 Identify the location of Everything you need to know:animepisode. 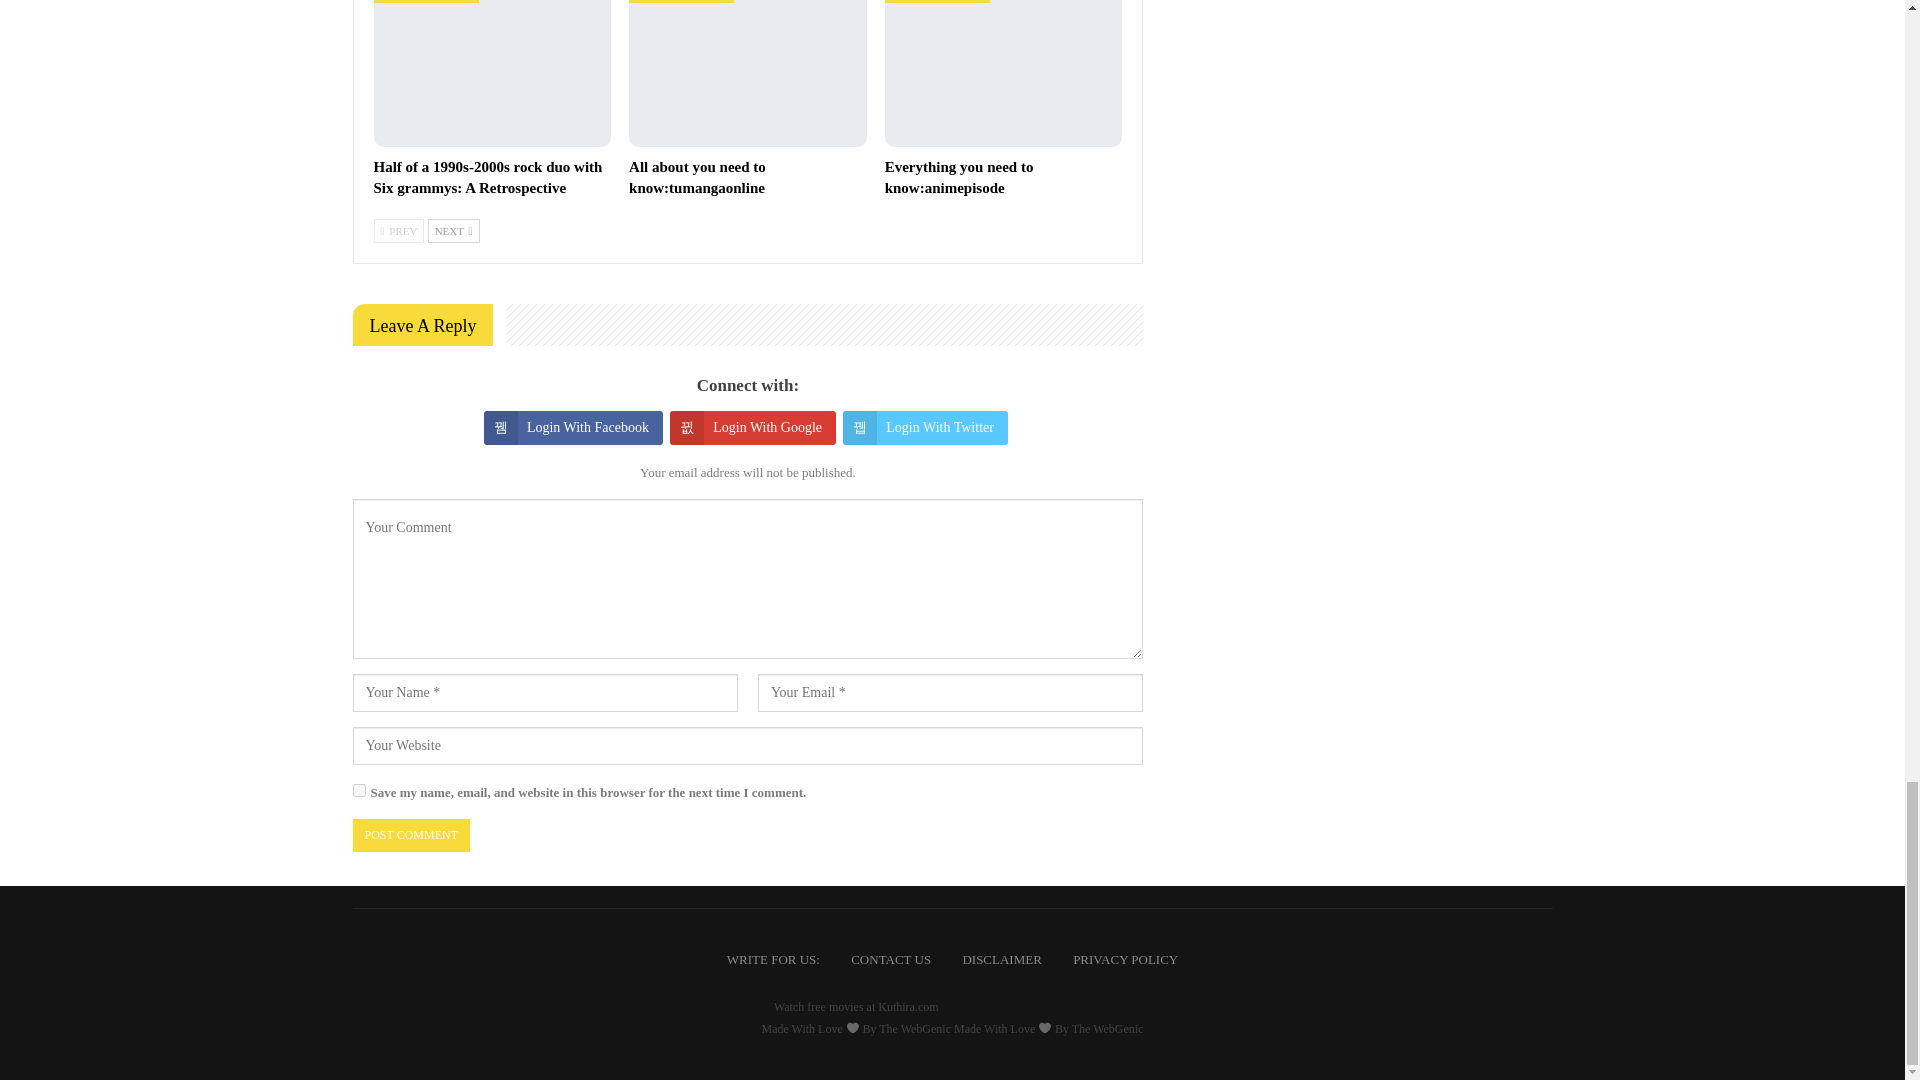
(1004, 72).